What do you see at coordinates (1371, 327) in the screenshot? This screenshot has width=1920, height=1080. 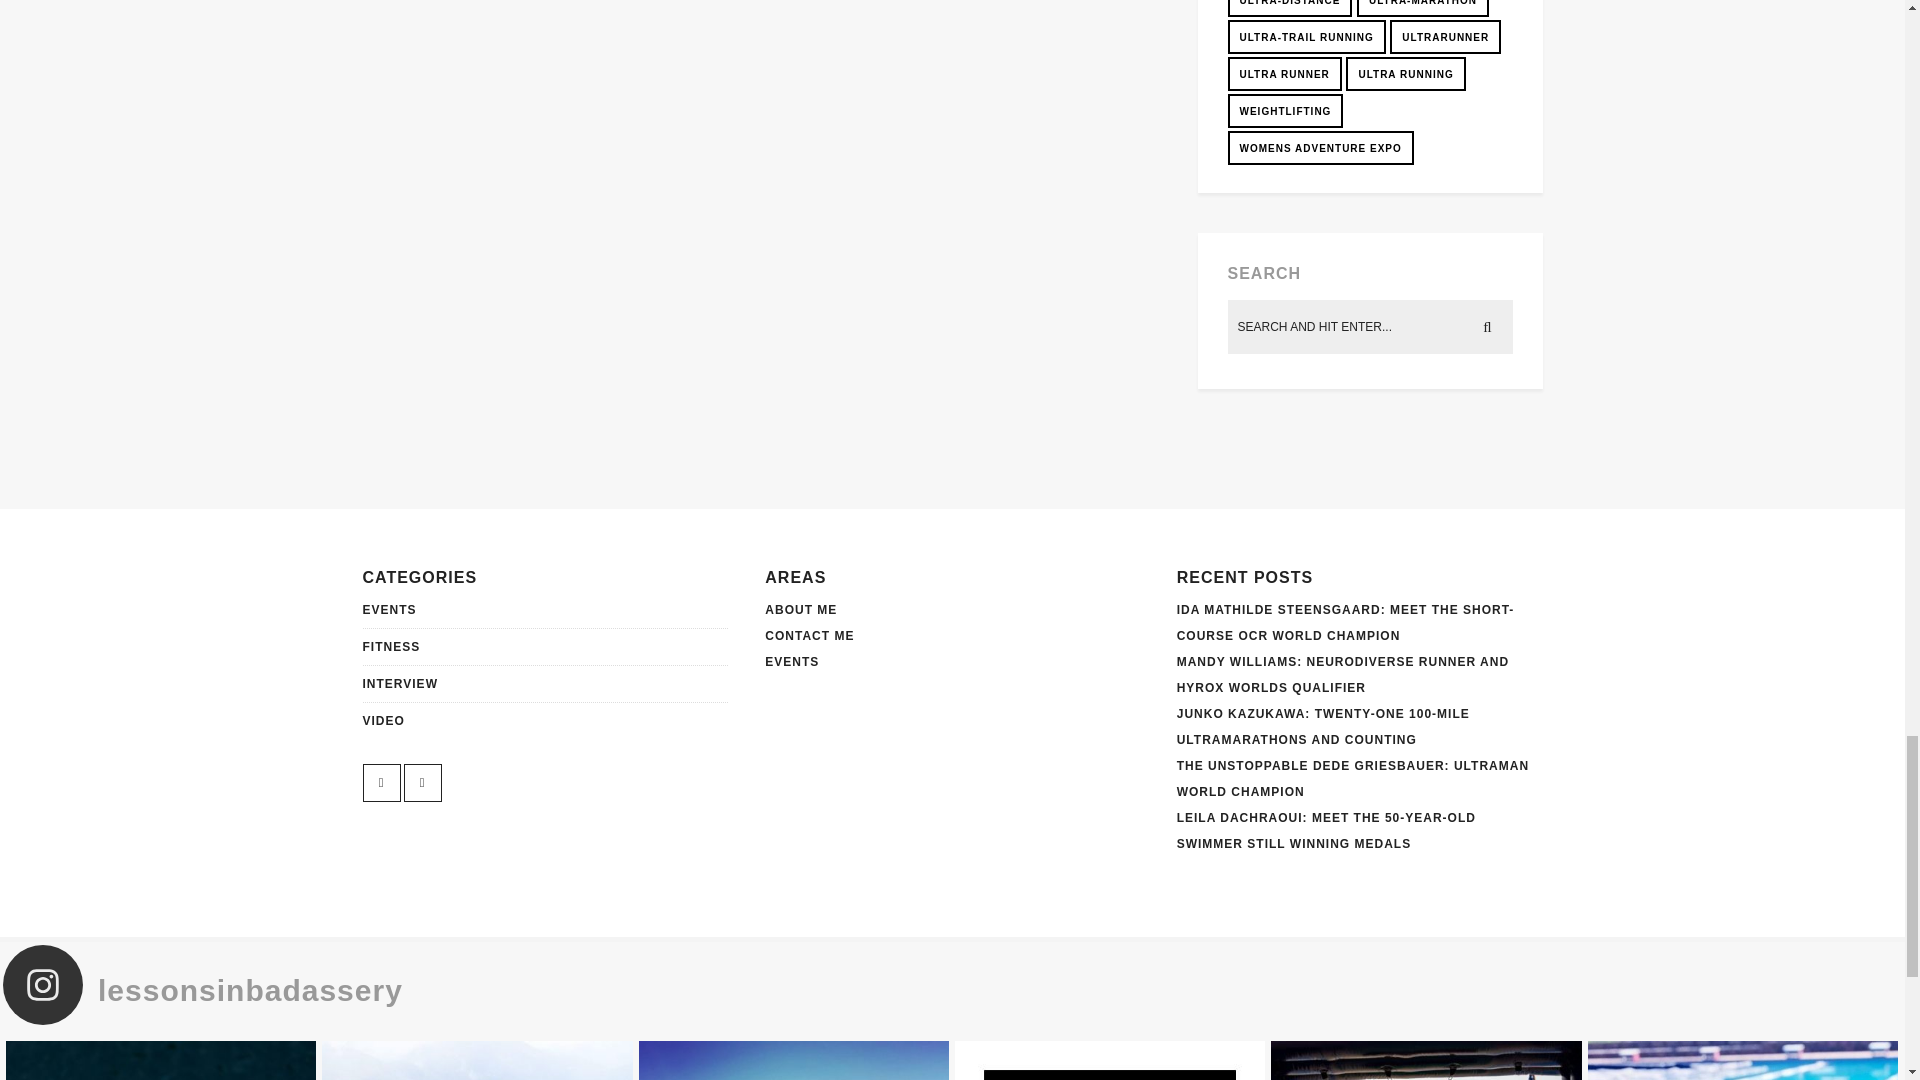 I see `Search and hit enter...` at bounding box center [1371, 327].